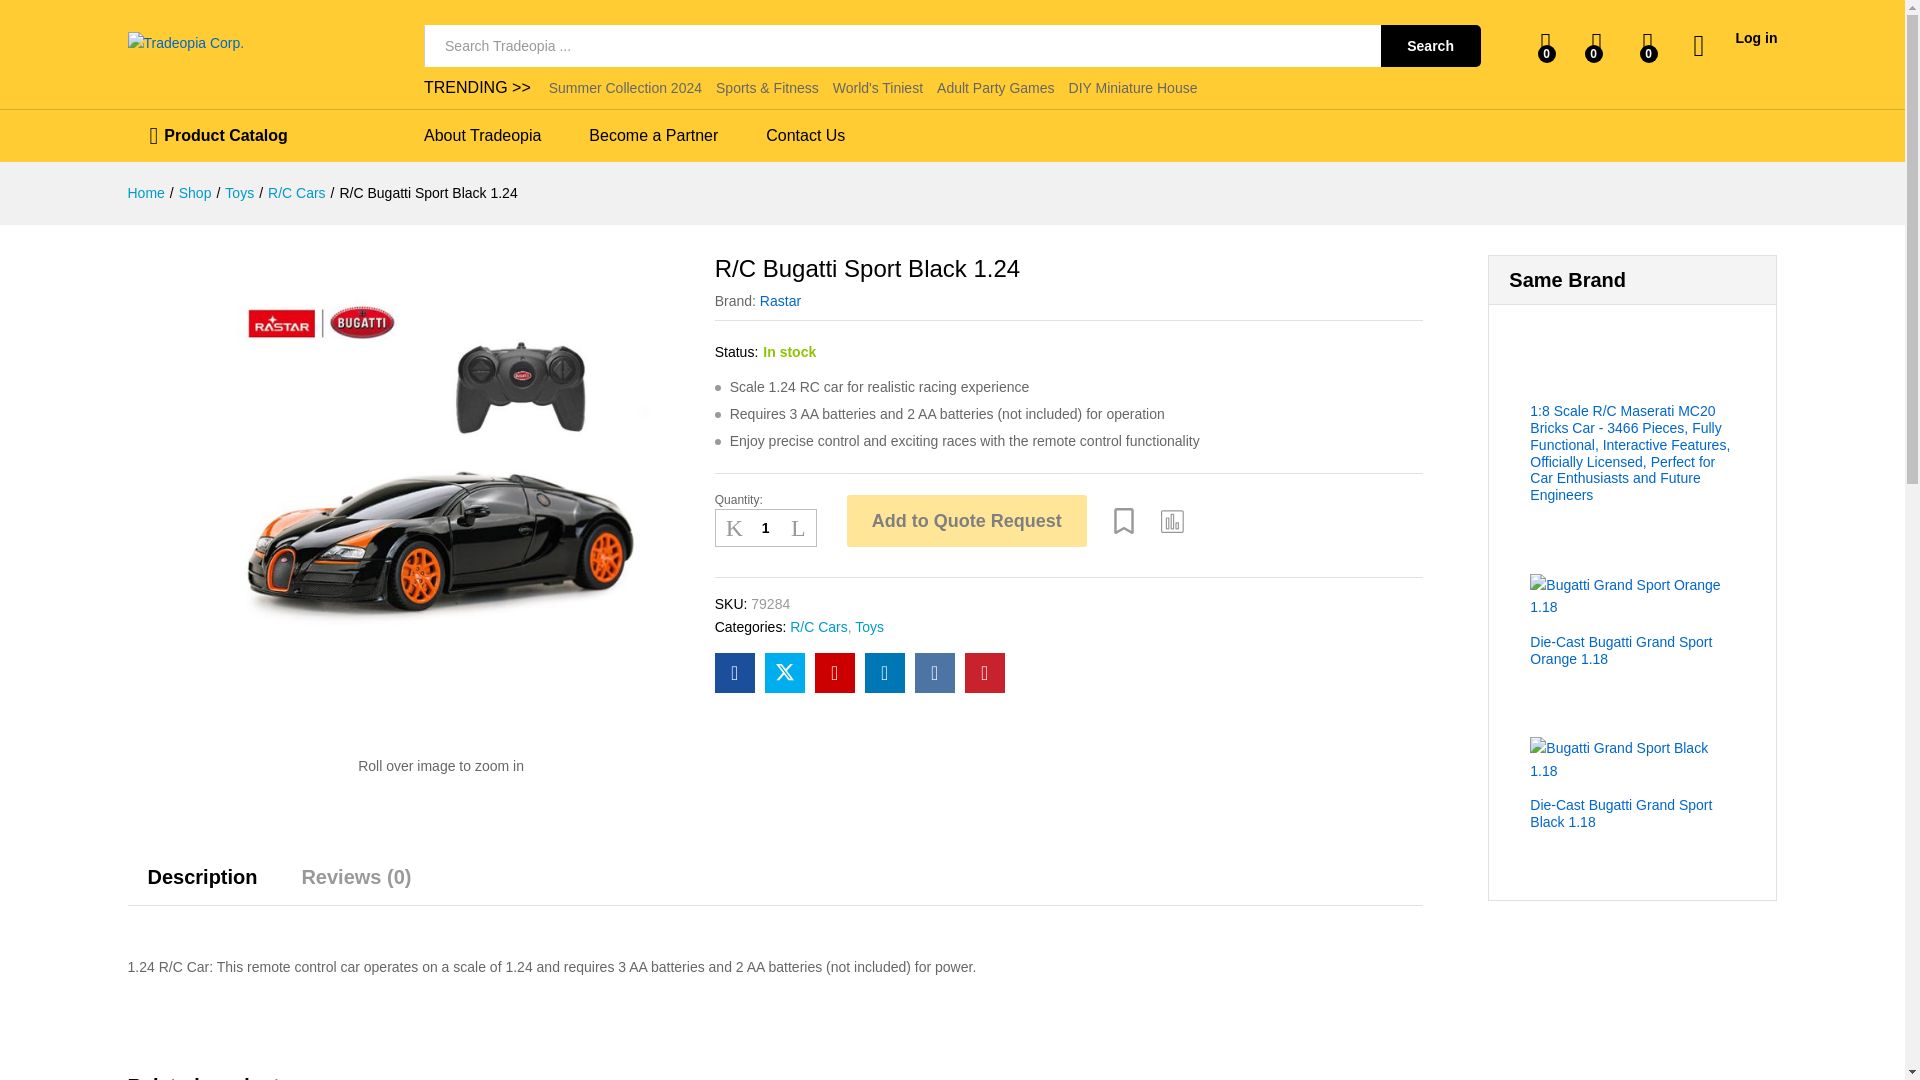  Describe the element at coordinates (626, 88) in the screenshot. I see `Summer Collection 2024` at that location.